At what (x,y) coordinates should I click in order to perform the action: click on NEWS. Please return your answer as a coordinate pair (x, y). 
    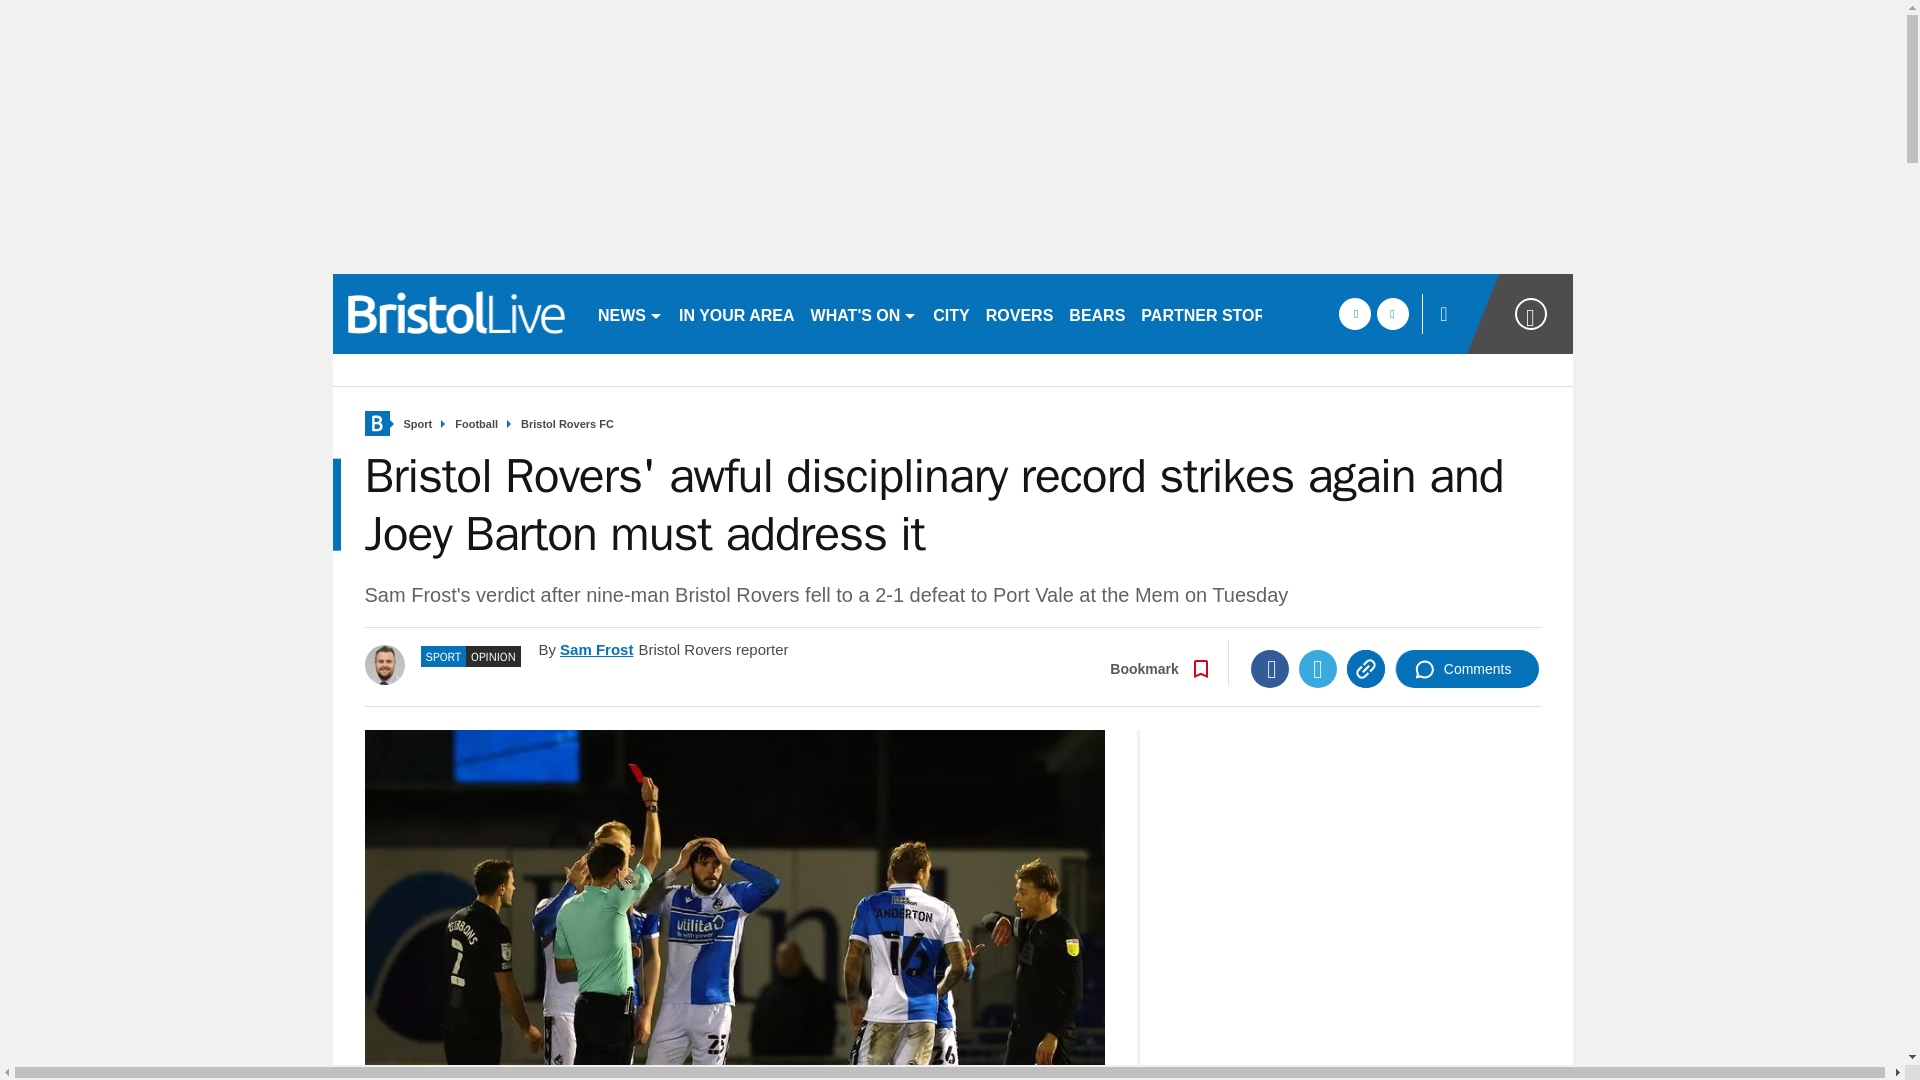
    Looking at the image, I should click on (630, 314).